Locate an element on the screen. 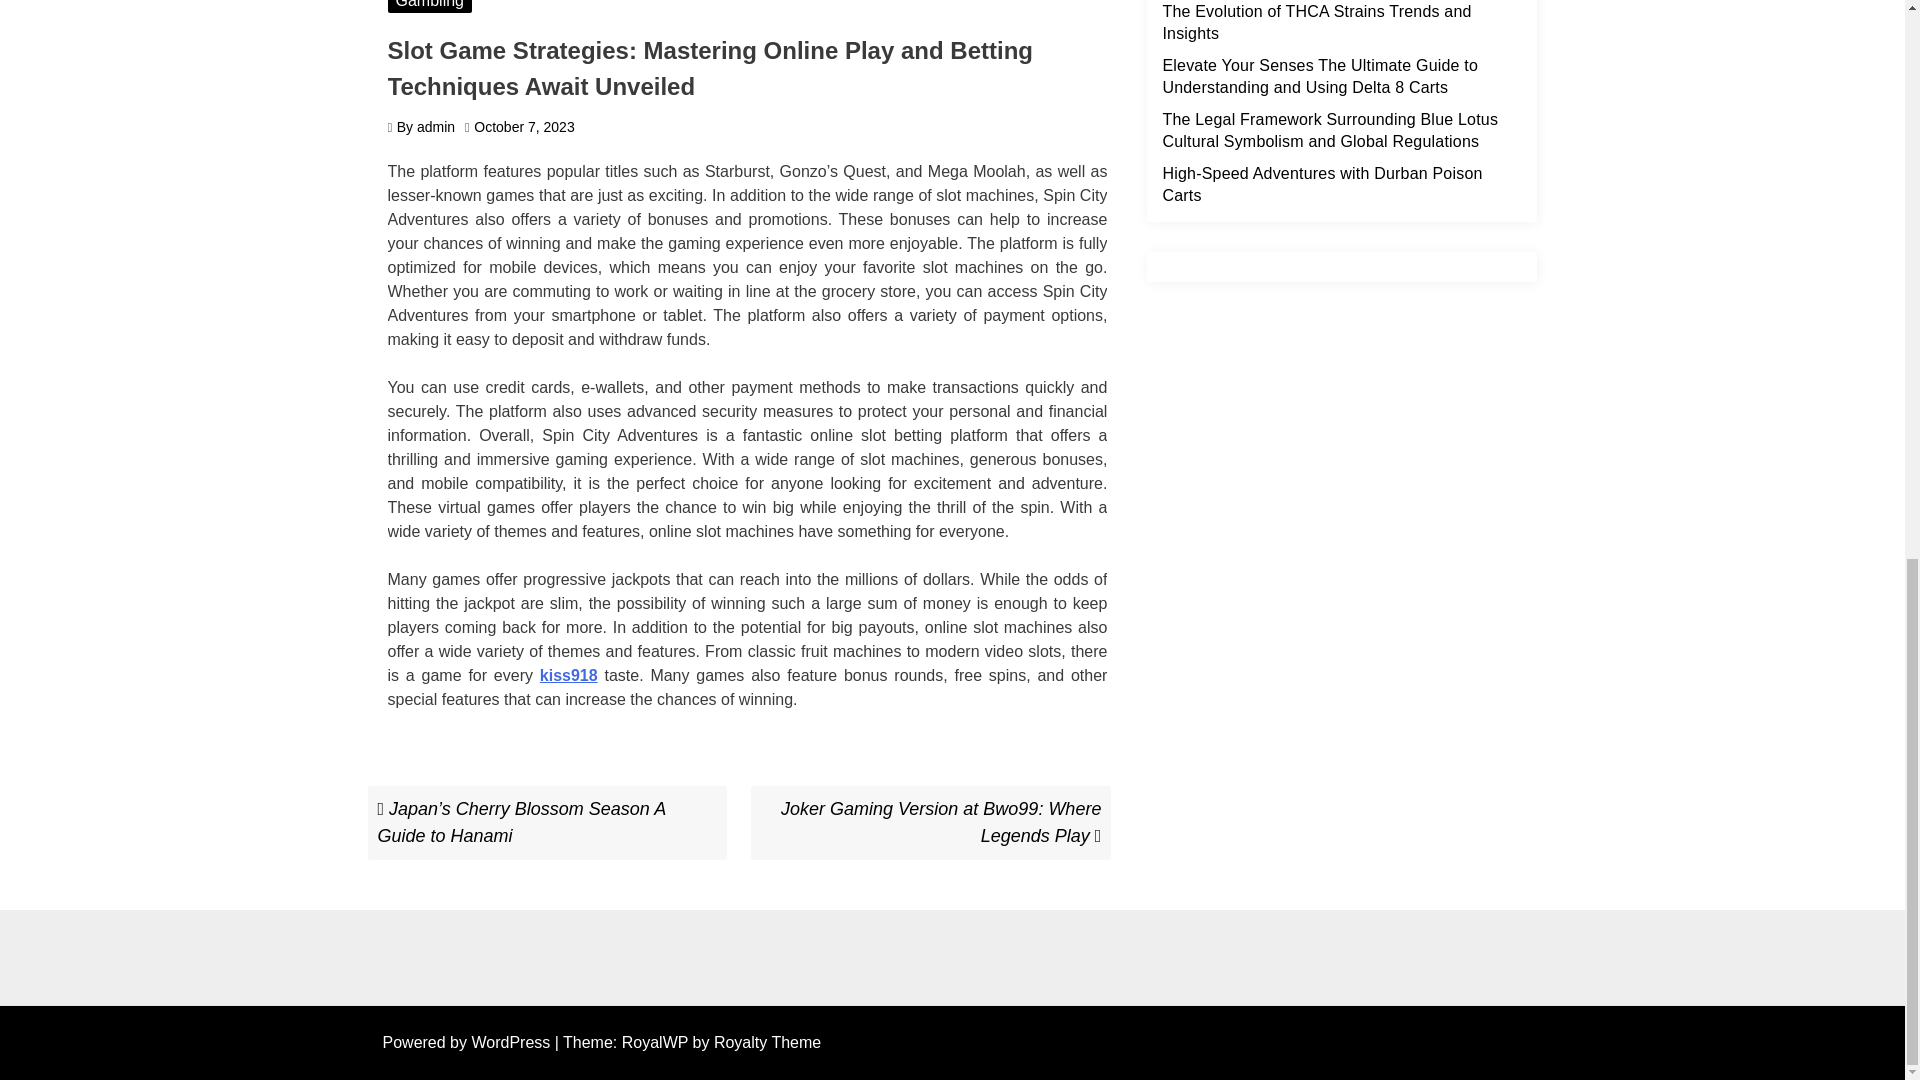 This screenshot has height=1080, width=1920. kiss918 is located at coordinates (568, 675).